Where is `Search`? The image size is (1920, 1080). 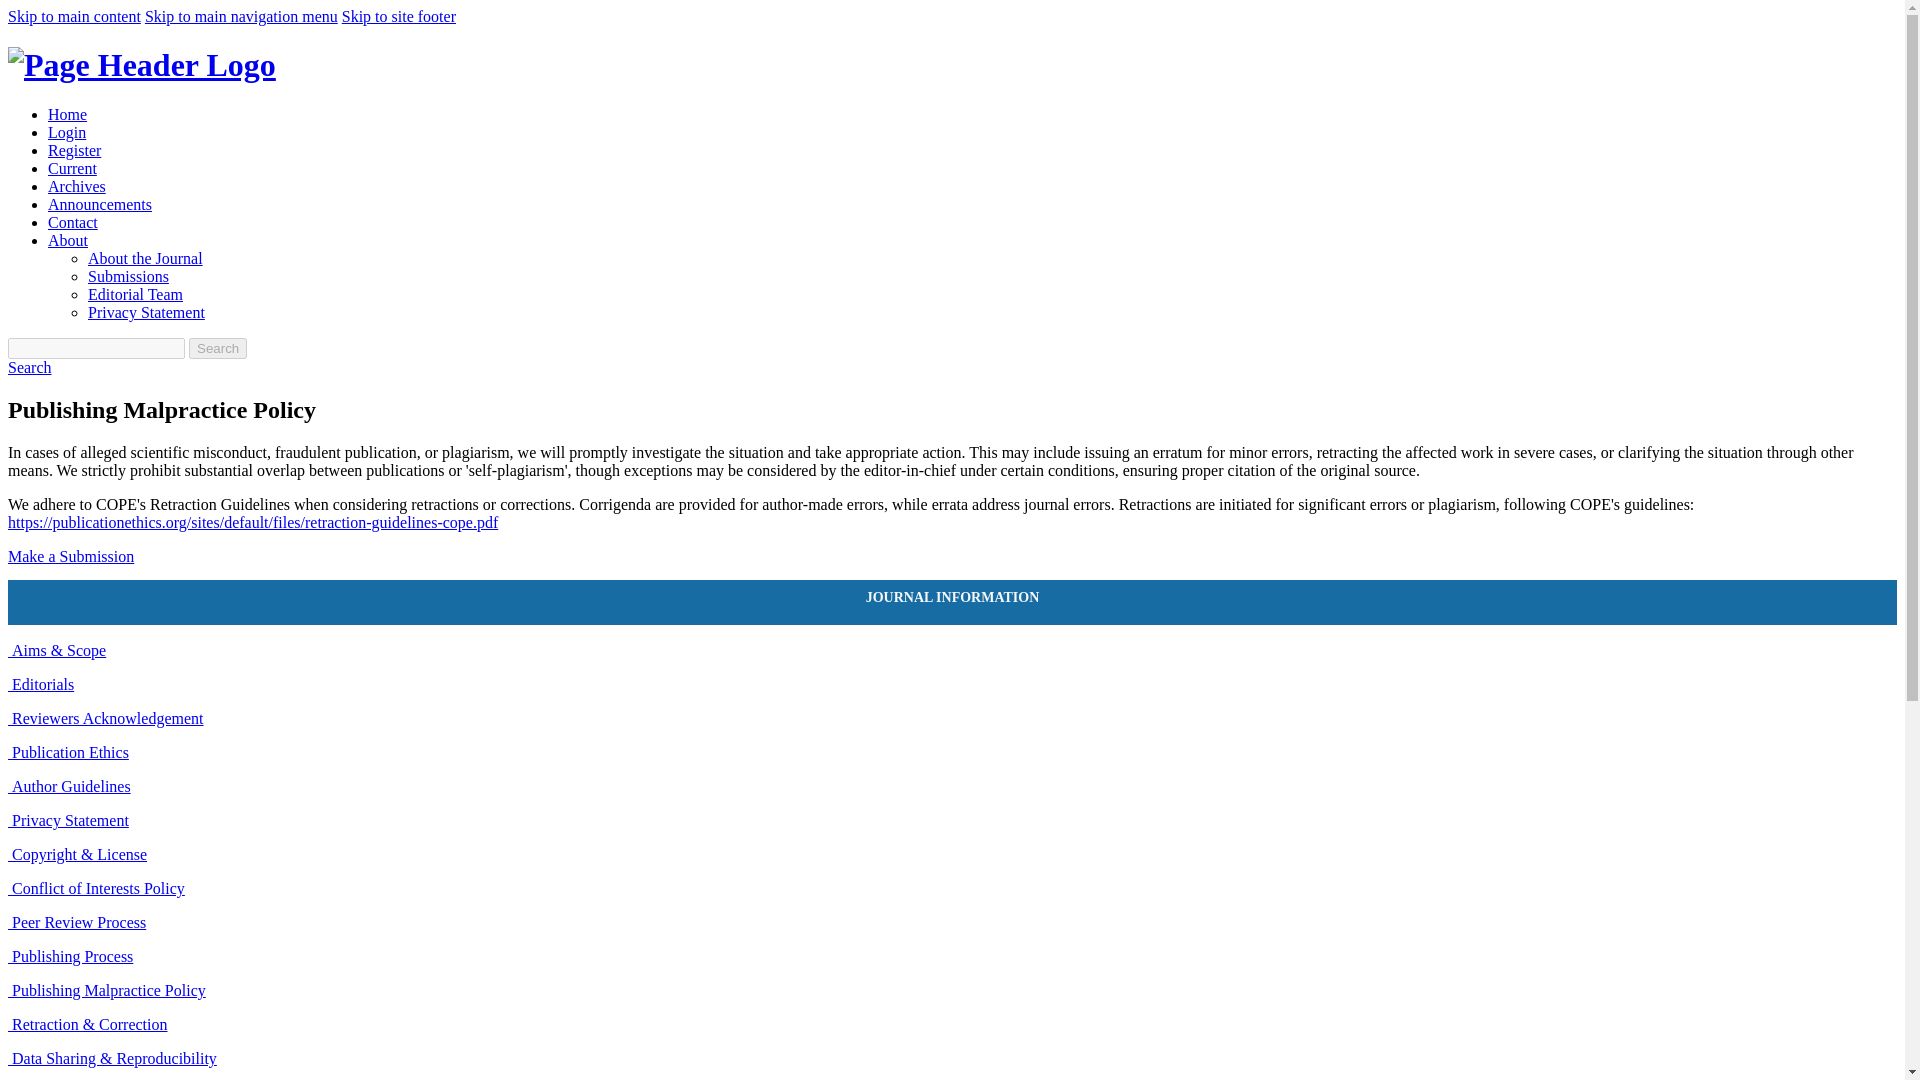 Search is located at coordinates (29, 366).